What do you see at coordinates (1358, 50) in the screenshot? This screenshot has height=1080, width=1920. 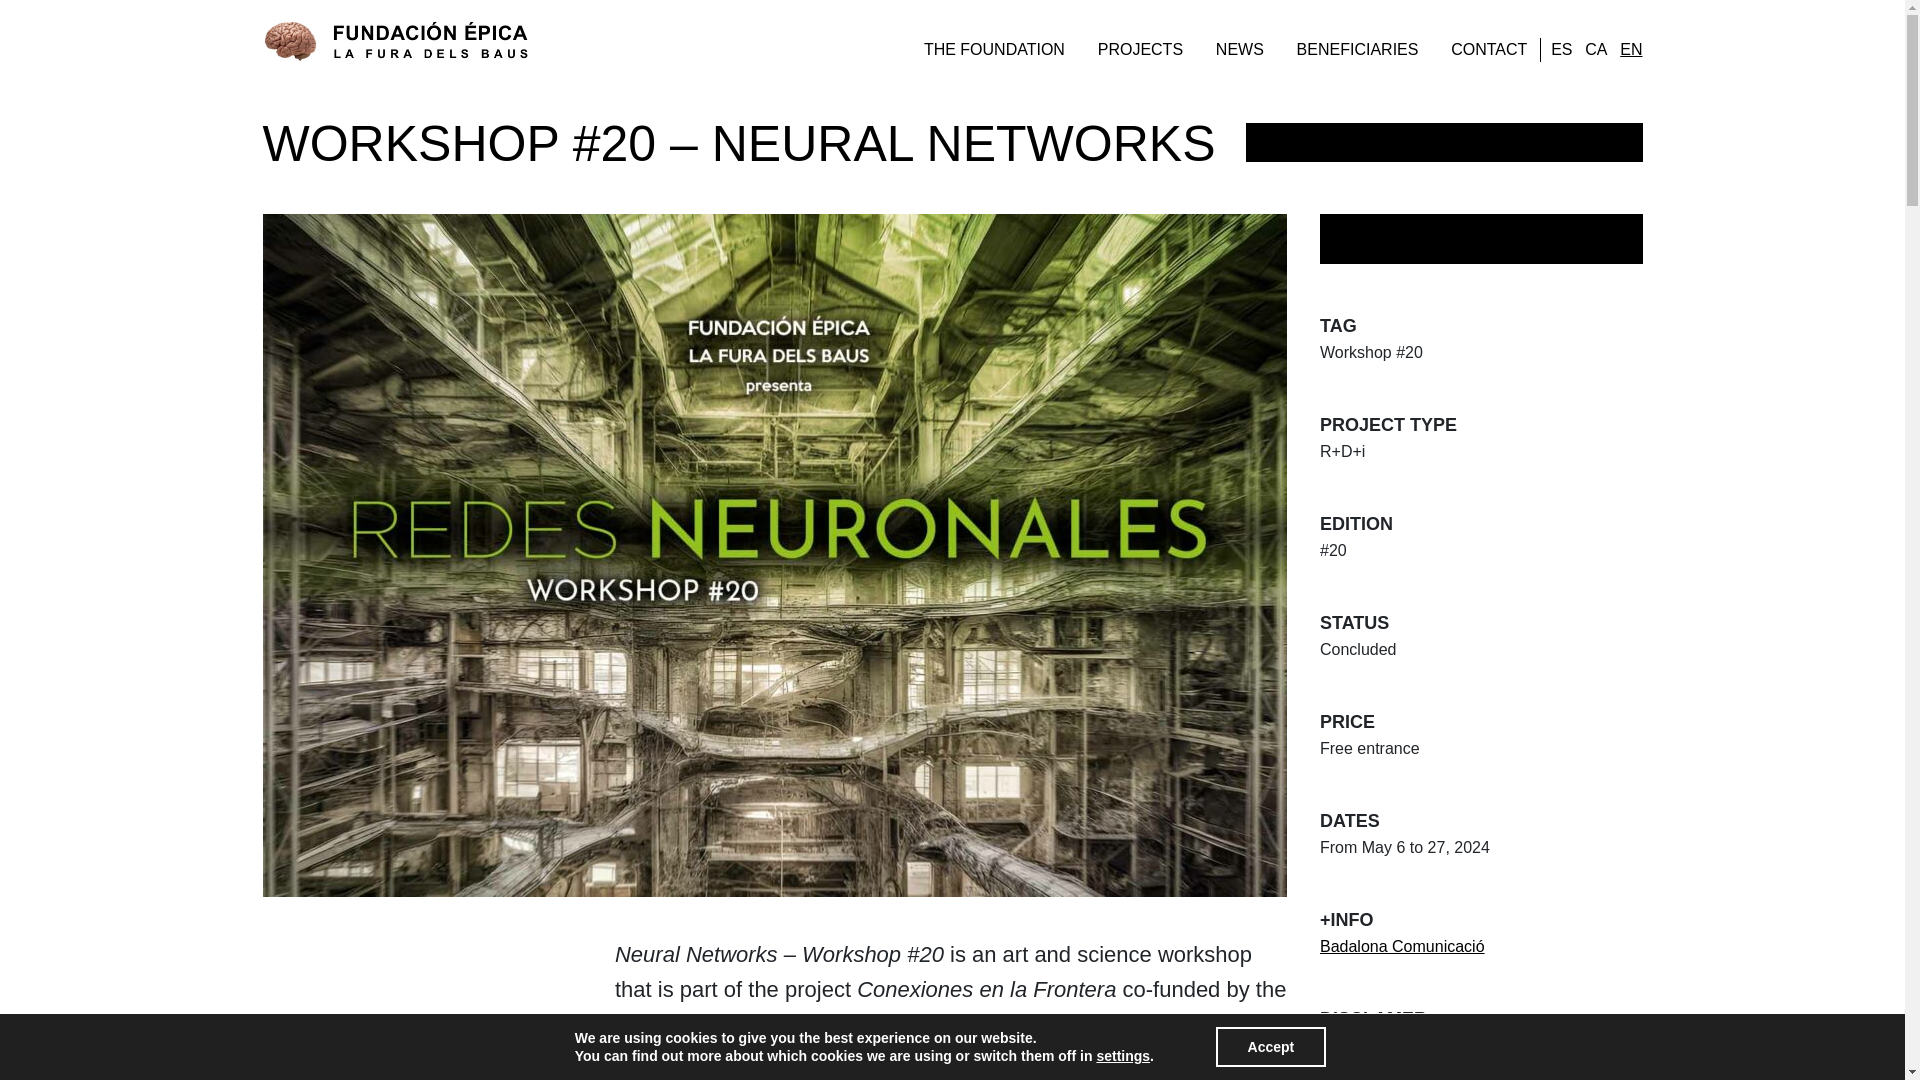 I see `BENEFICIARIES` at bounding box center [1358, 50].